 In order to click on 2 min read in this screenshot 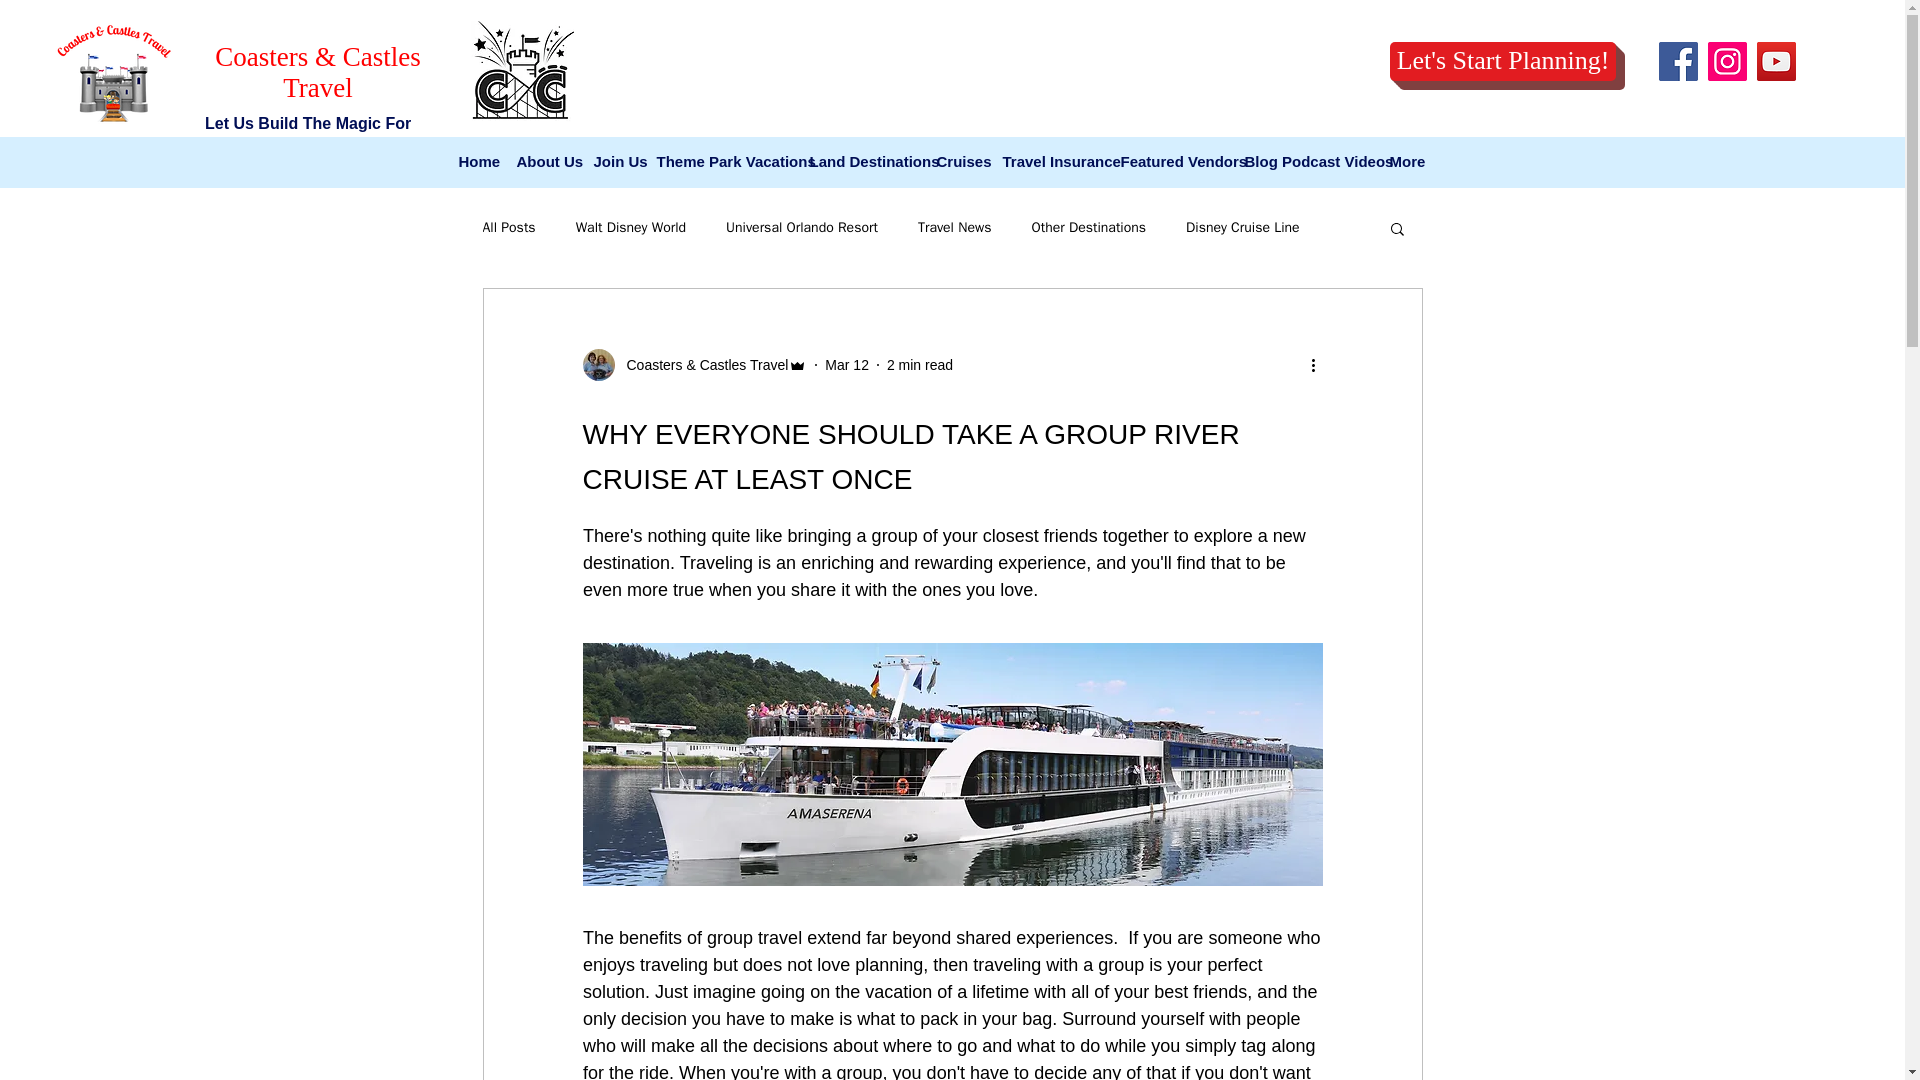, I will do `click(920, 364)`.